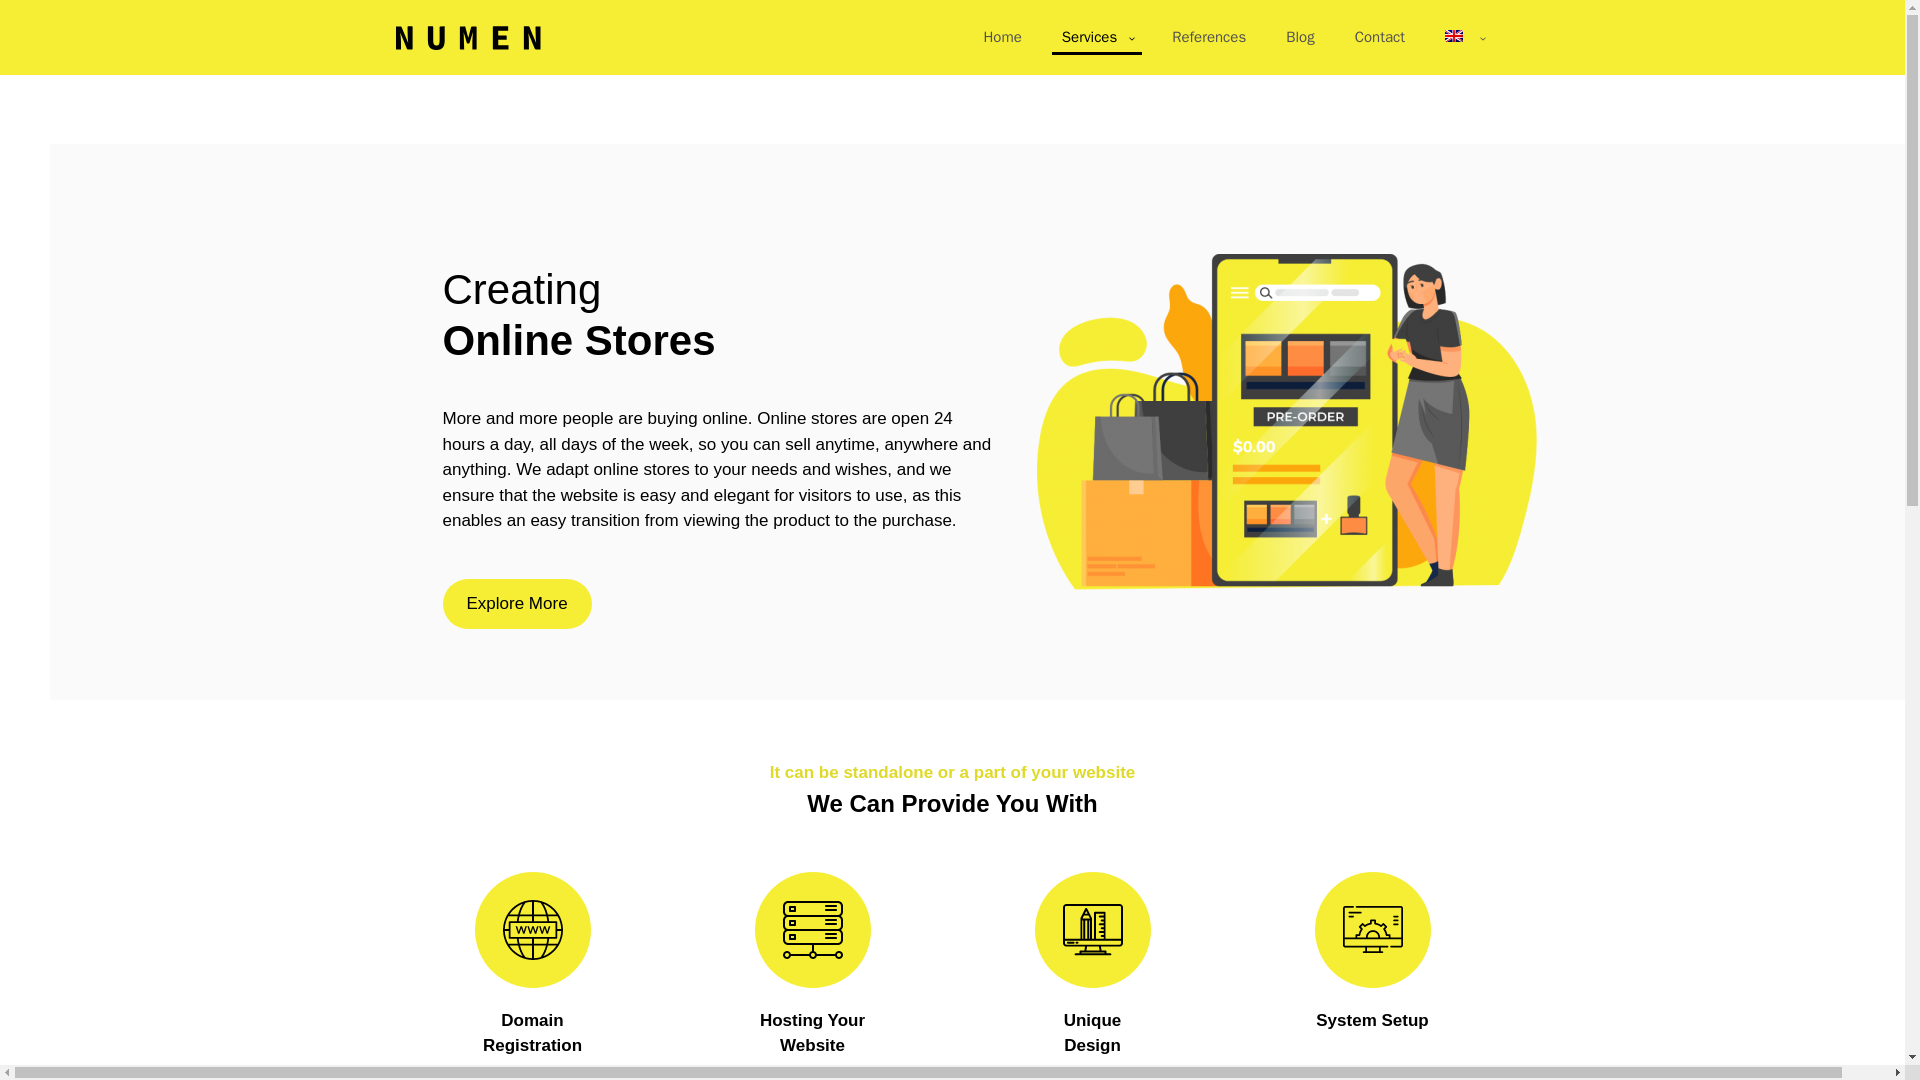  Describe the element at coordinates (1286, 421) in the screenshot. I see `Group 565` at that location.